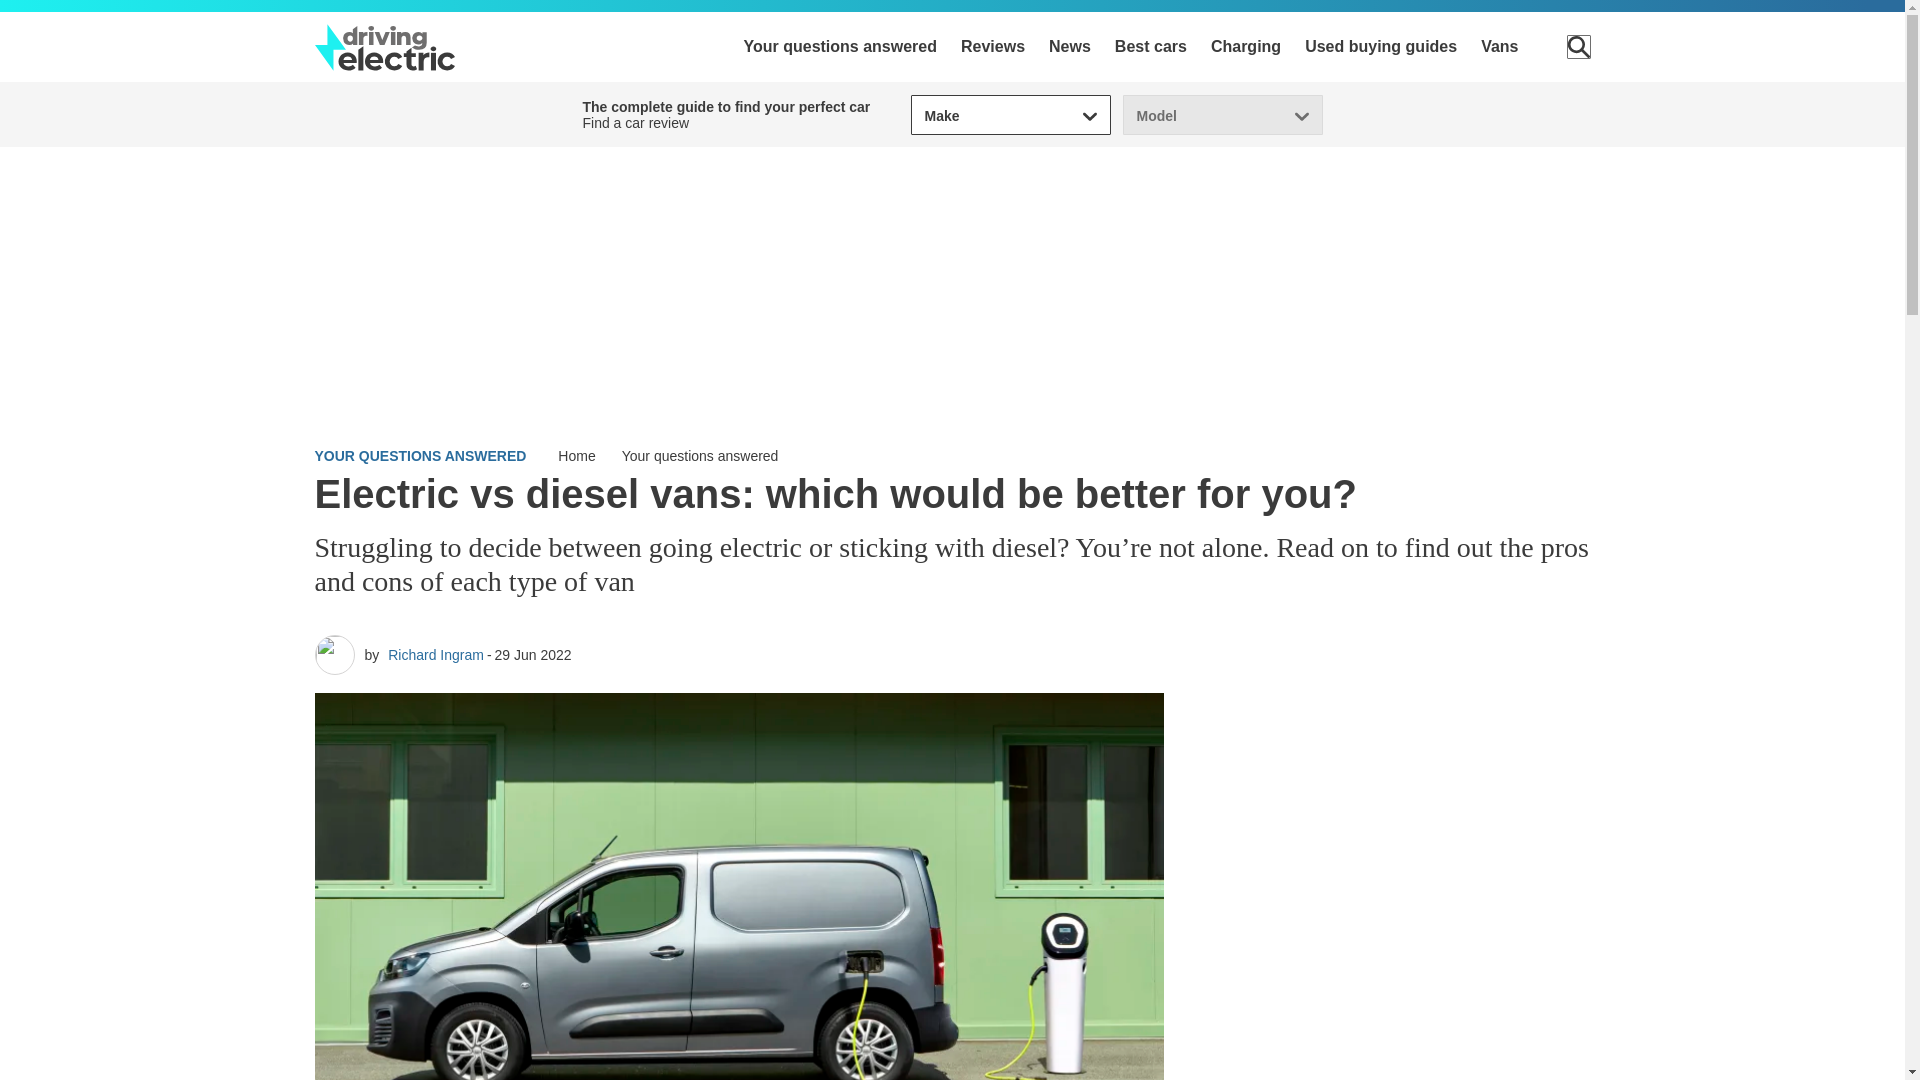 The image size is (1920, 1080). I want to click on Your questions answered, so click(840, 46).